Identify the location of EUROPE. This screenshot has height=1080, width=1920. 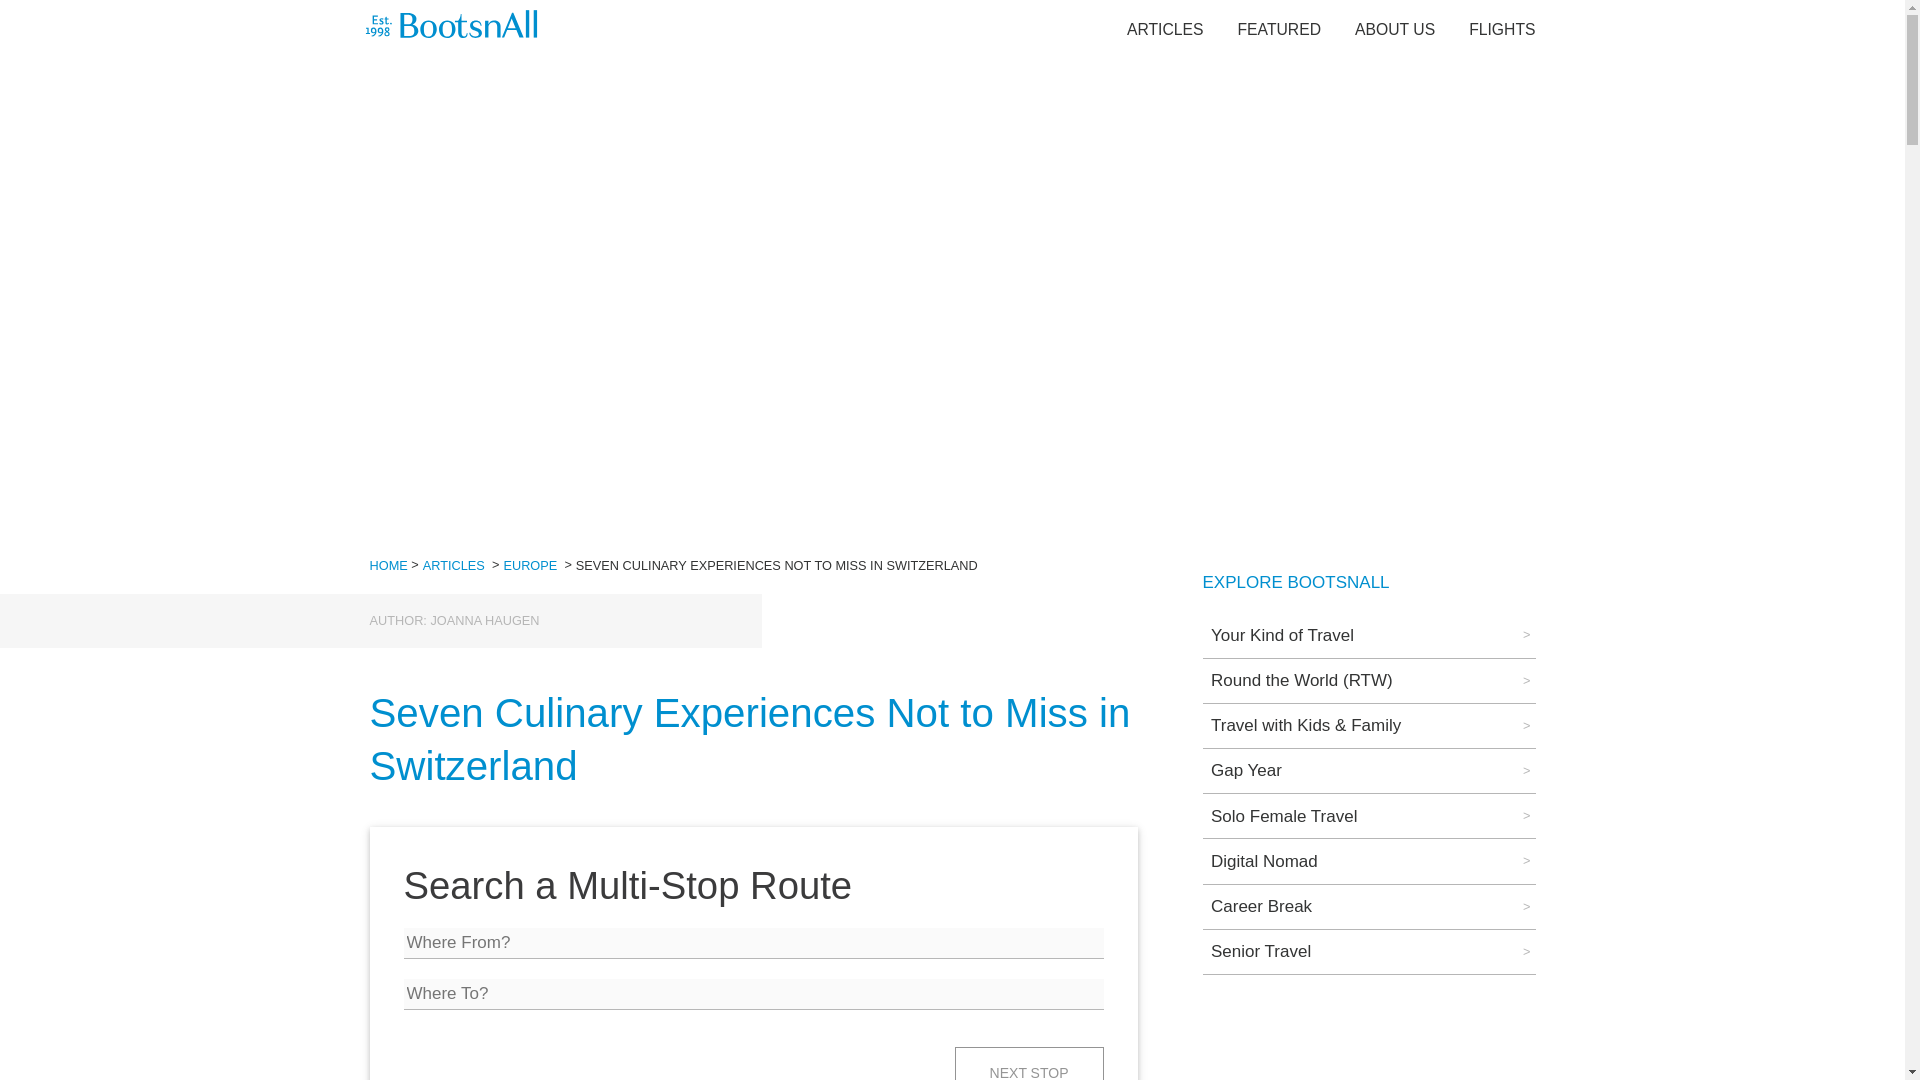
(530, 566).